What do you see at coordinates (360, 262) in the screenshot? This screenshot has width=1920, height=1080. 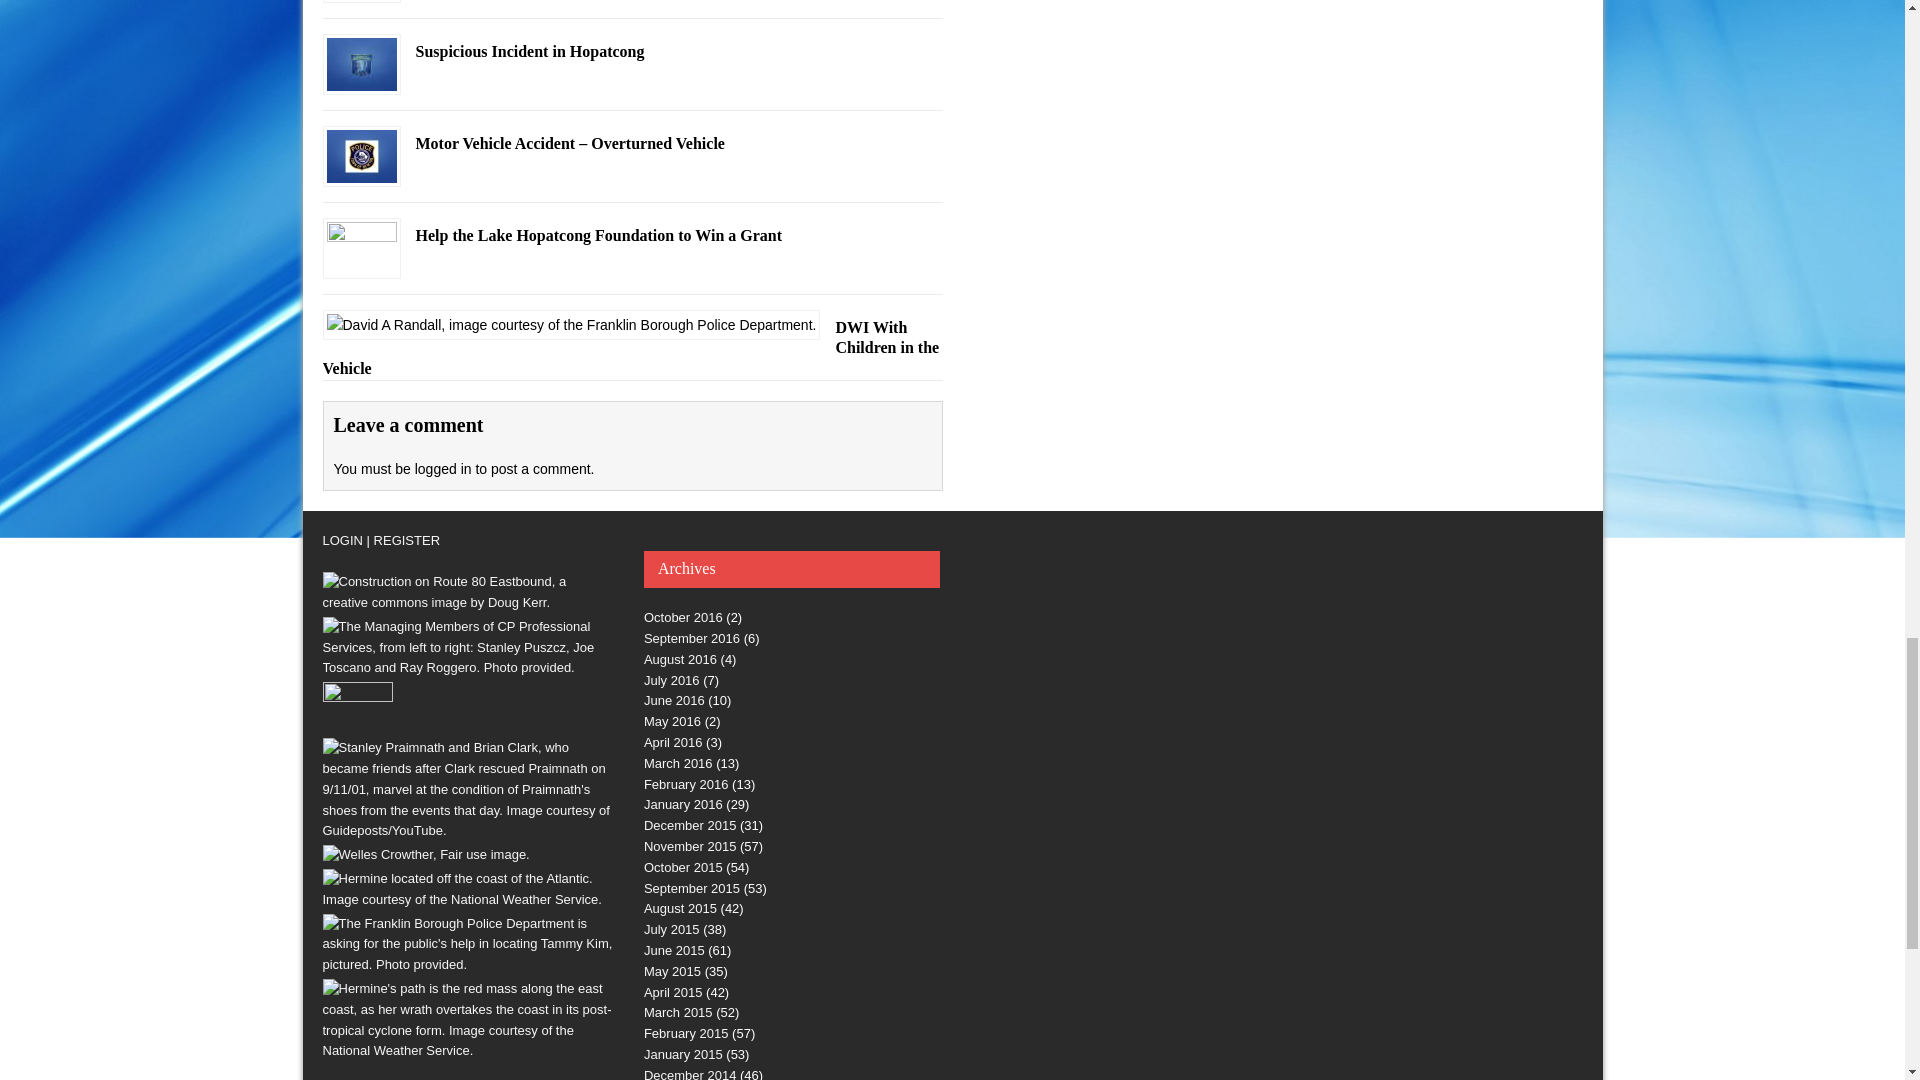 I see `Help the Lake Hopatcong Foundation to Win a Grant` at bounding box center [360, 262].